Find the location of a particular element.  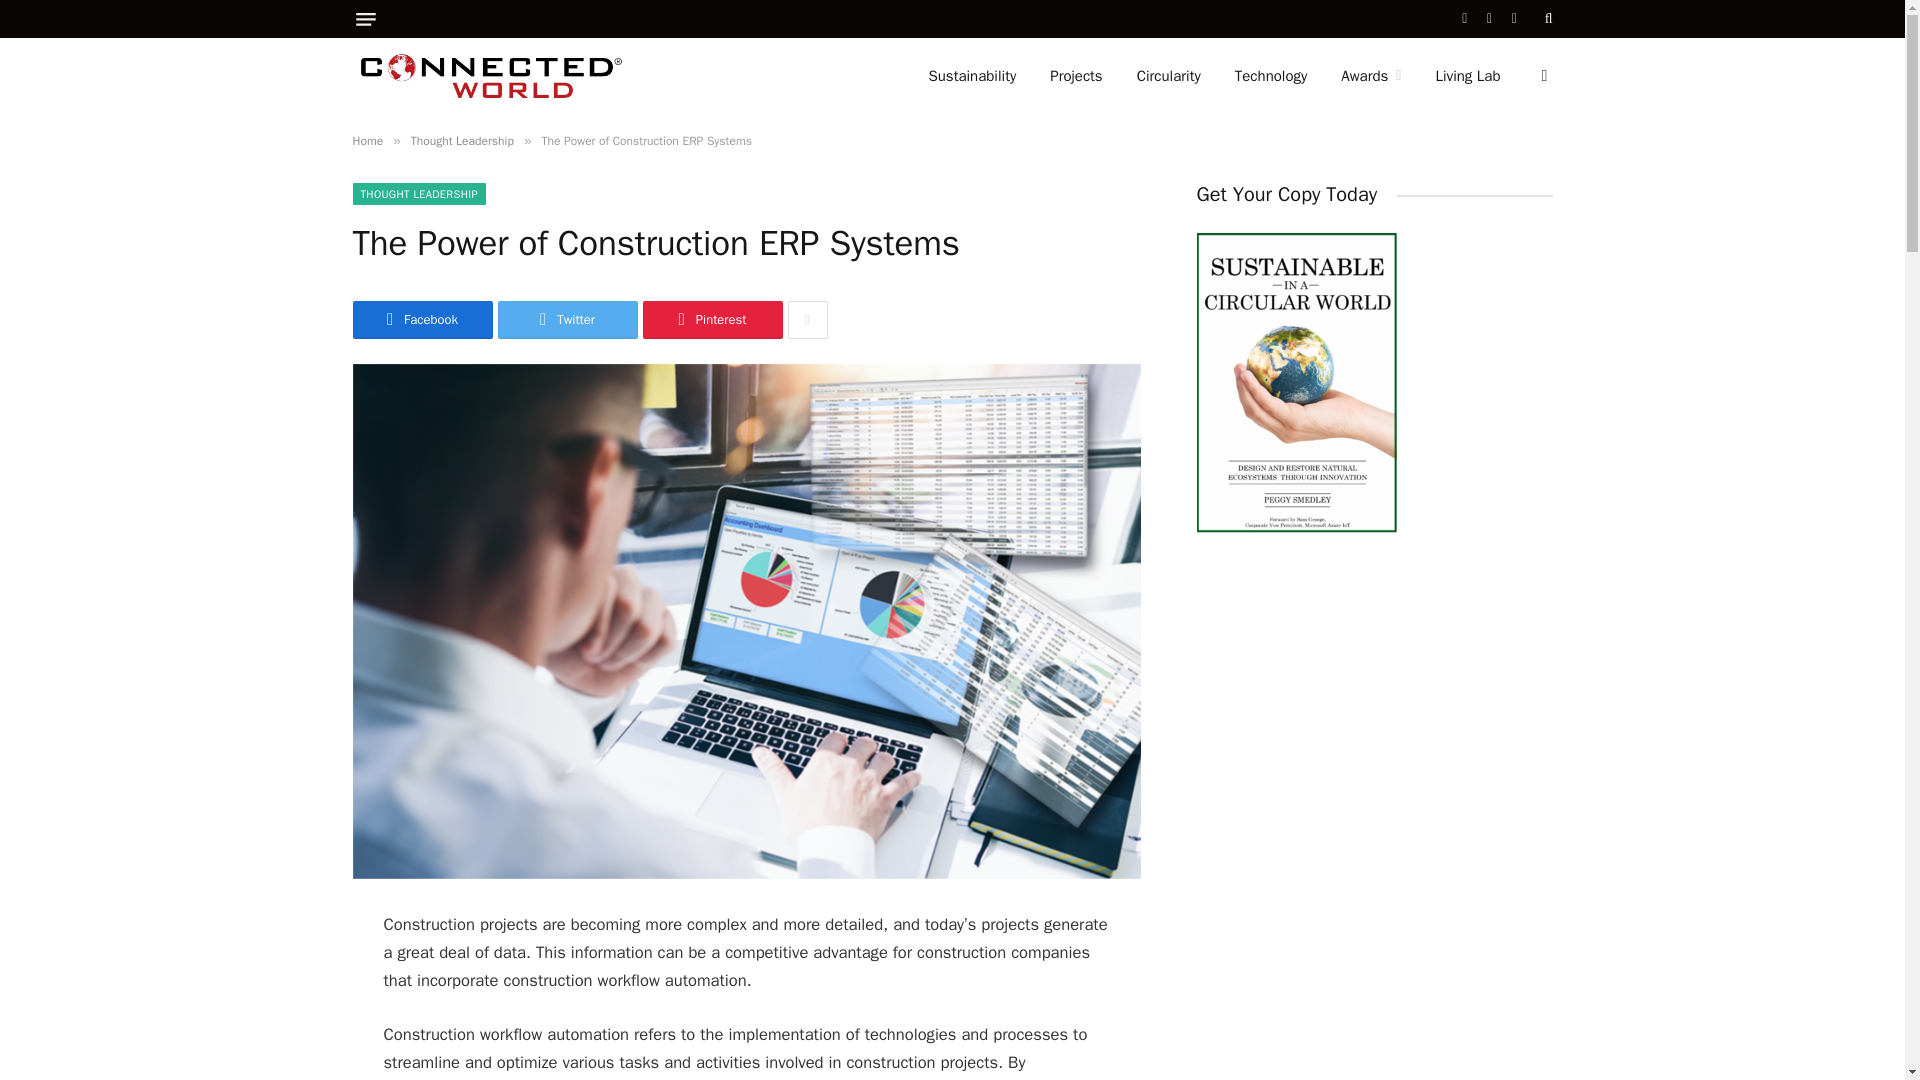

Home is located at coordinates (366, 140).